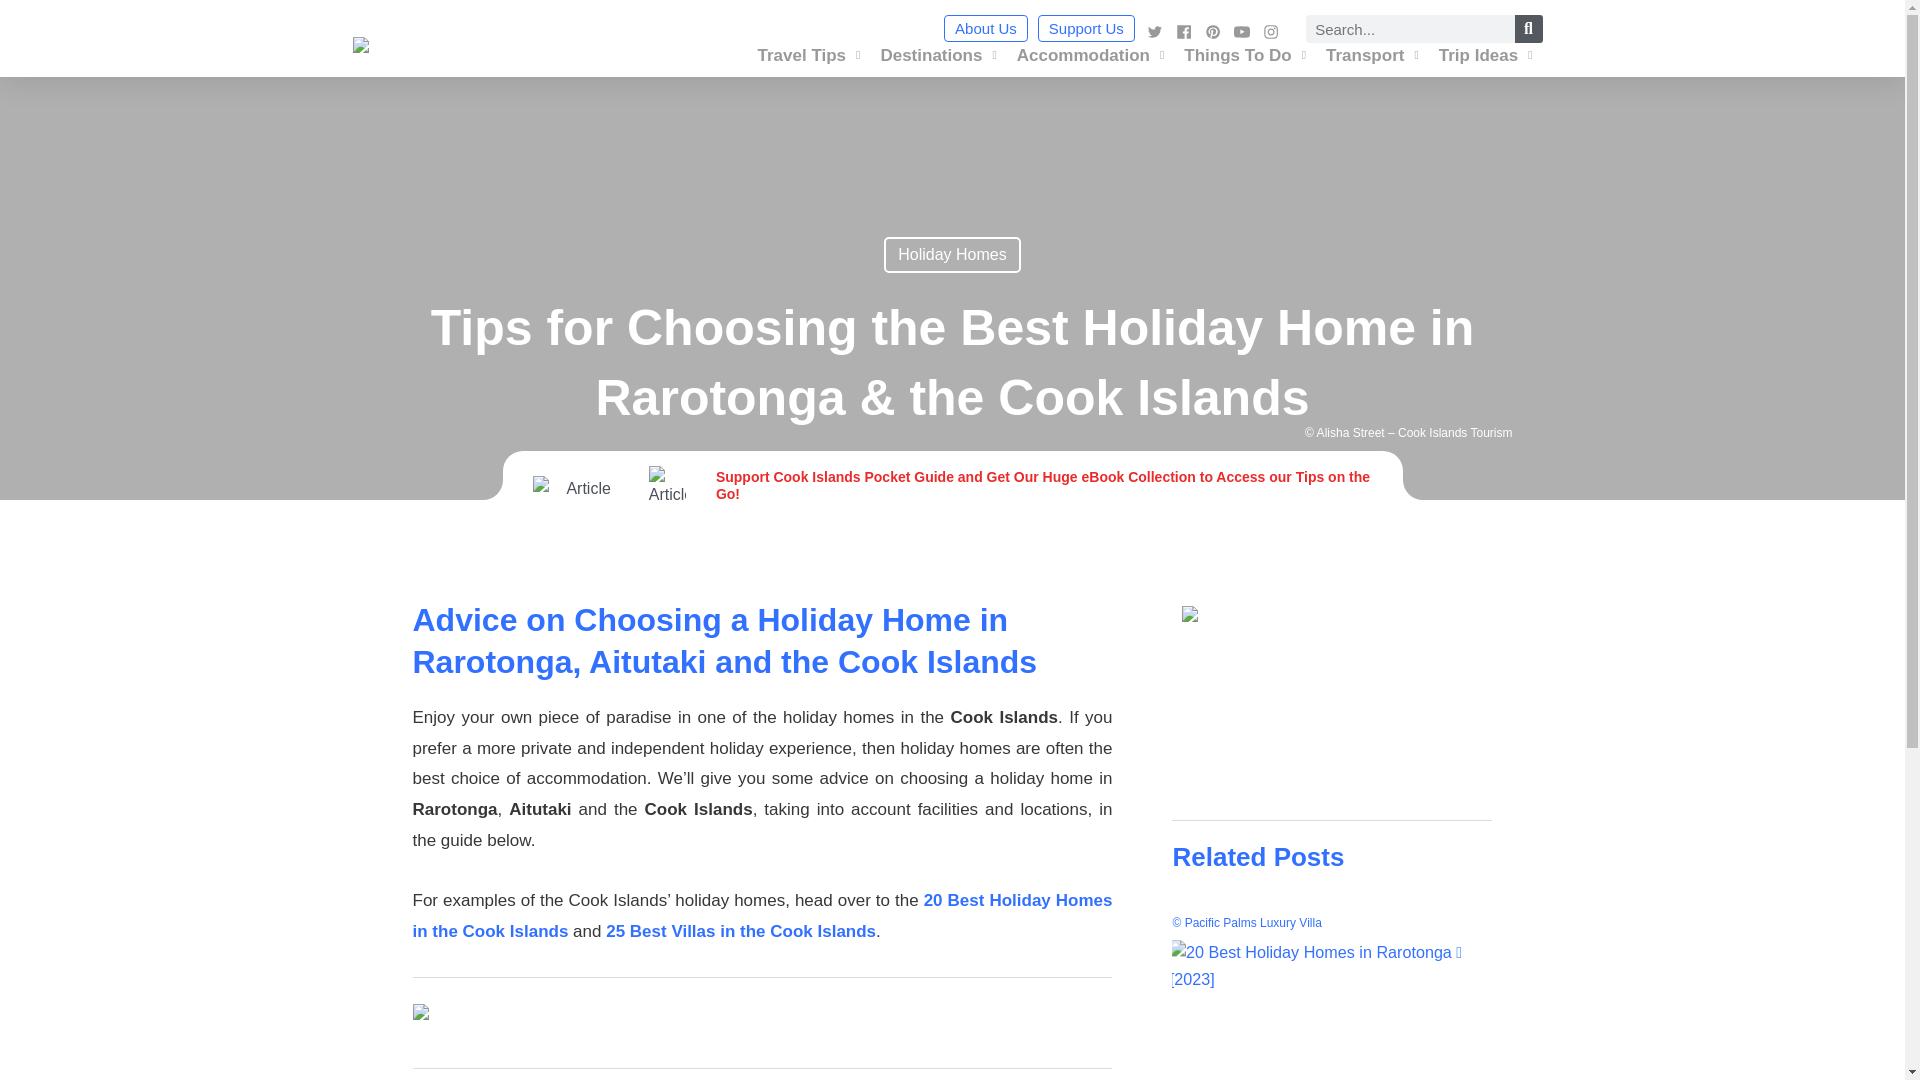 This screenshot has height=1080, width=1920. What do you see at coordinates (1091, 56) in the screenshot?
I see `Accommodation` at bounding box center [1091, 56].